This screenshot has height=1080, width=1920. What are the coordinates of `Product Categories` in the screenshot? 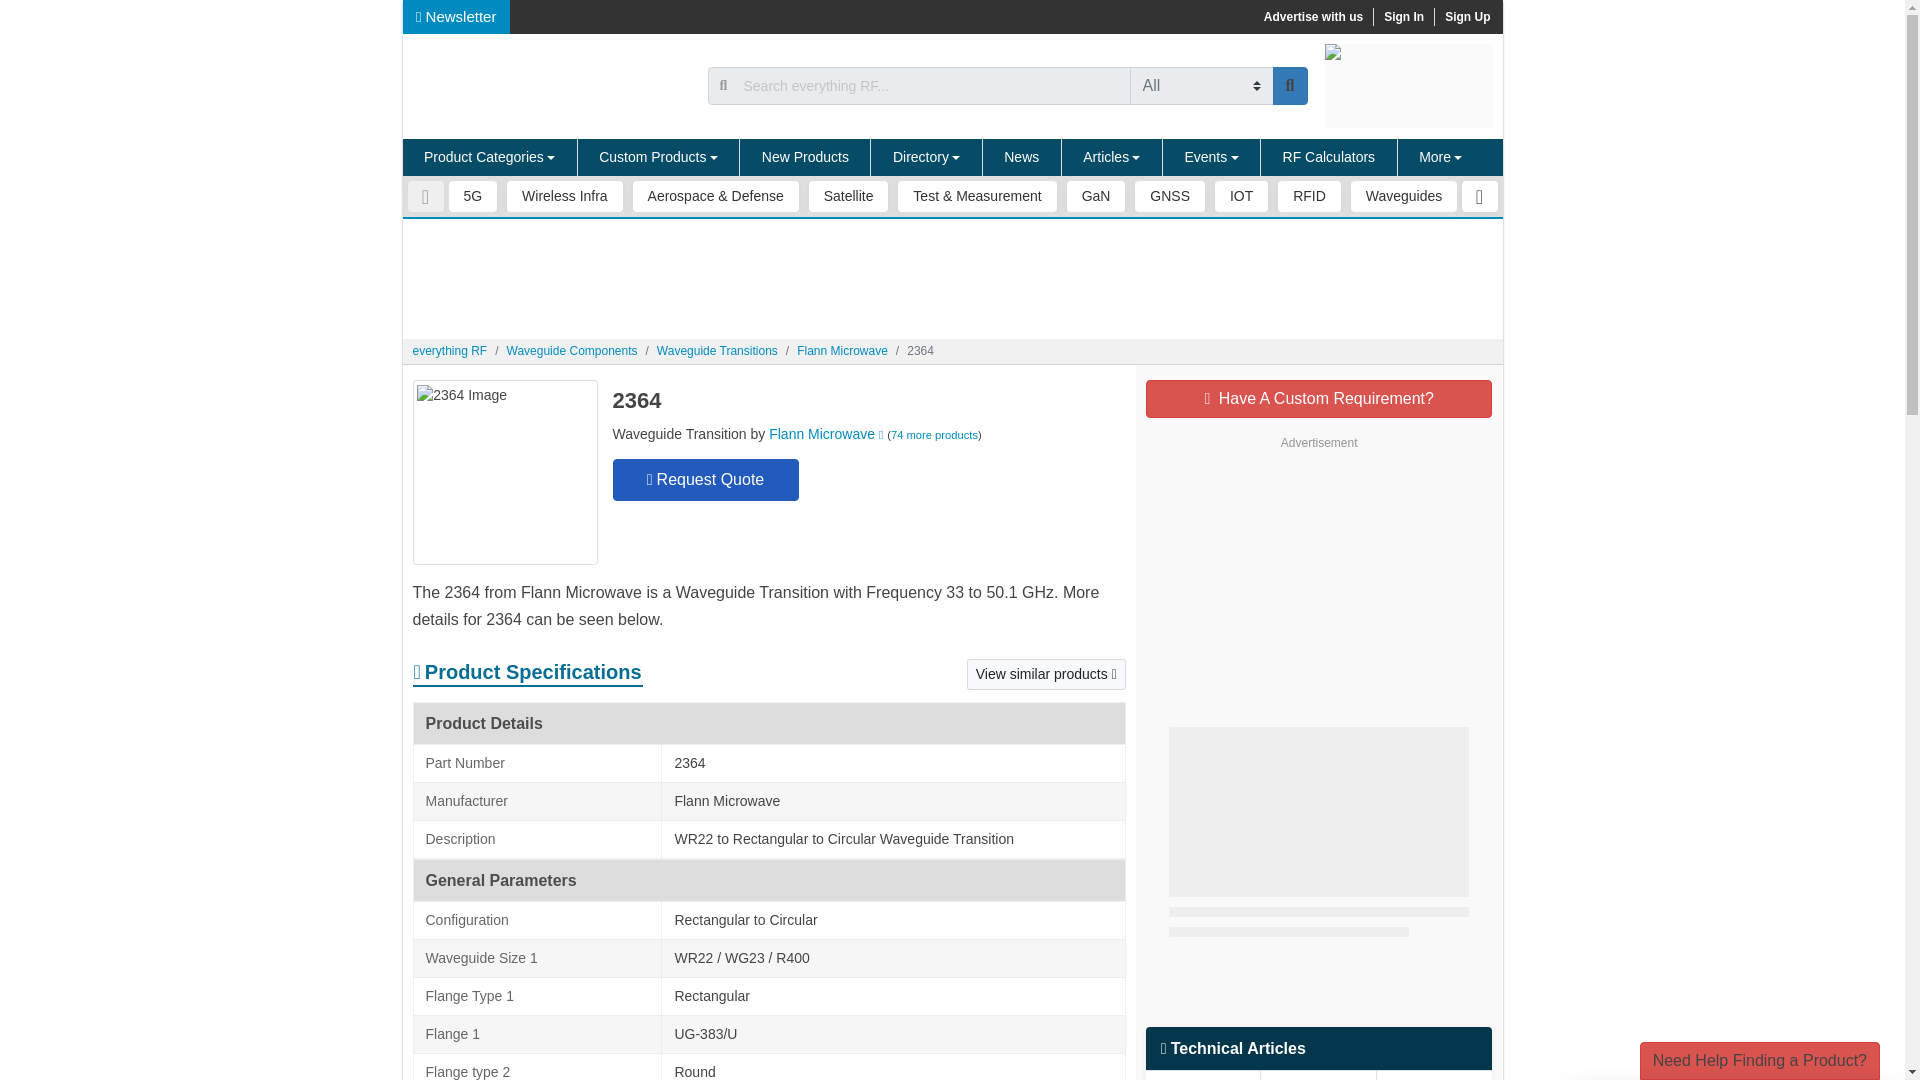 It's located at (489, 158).